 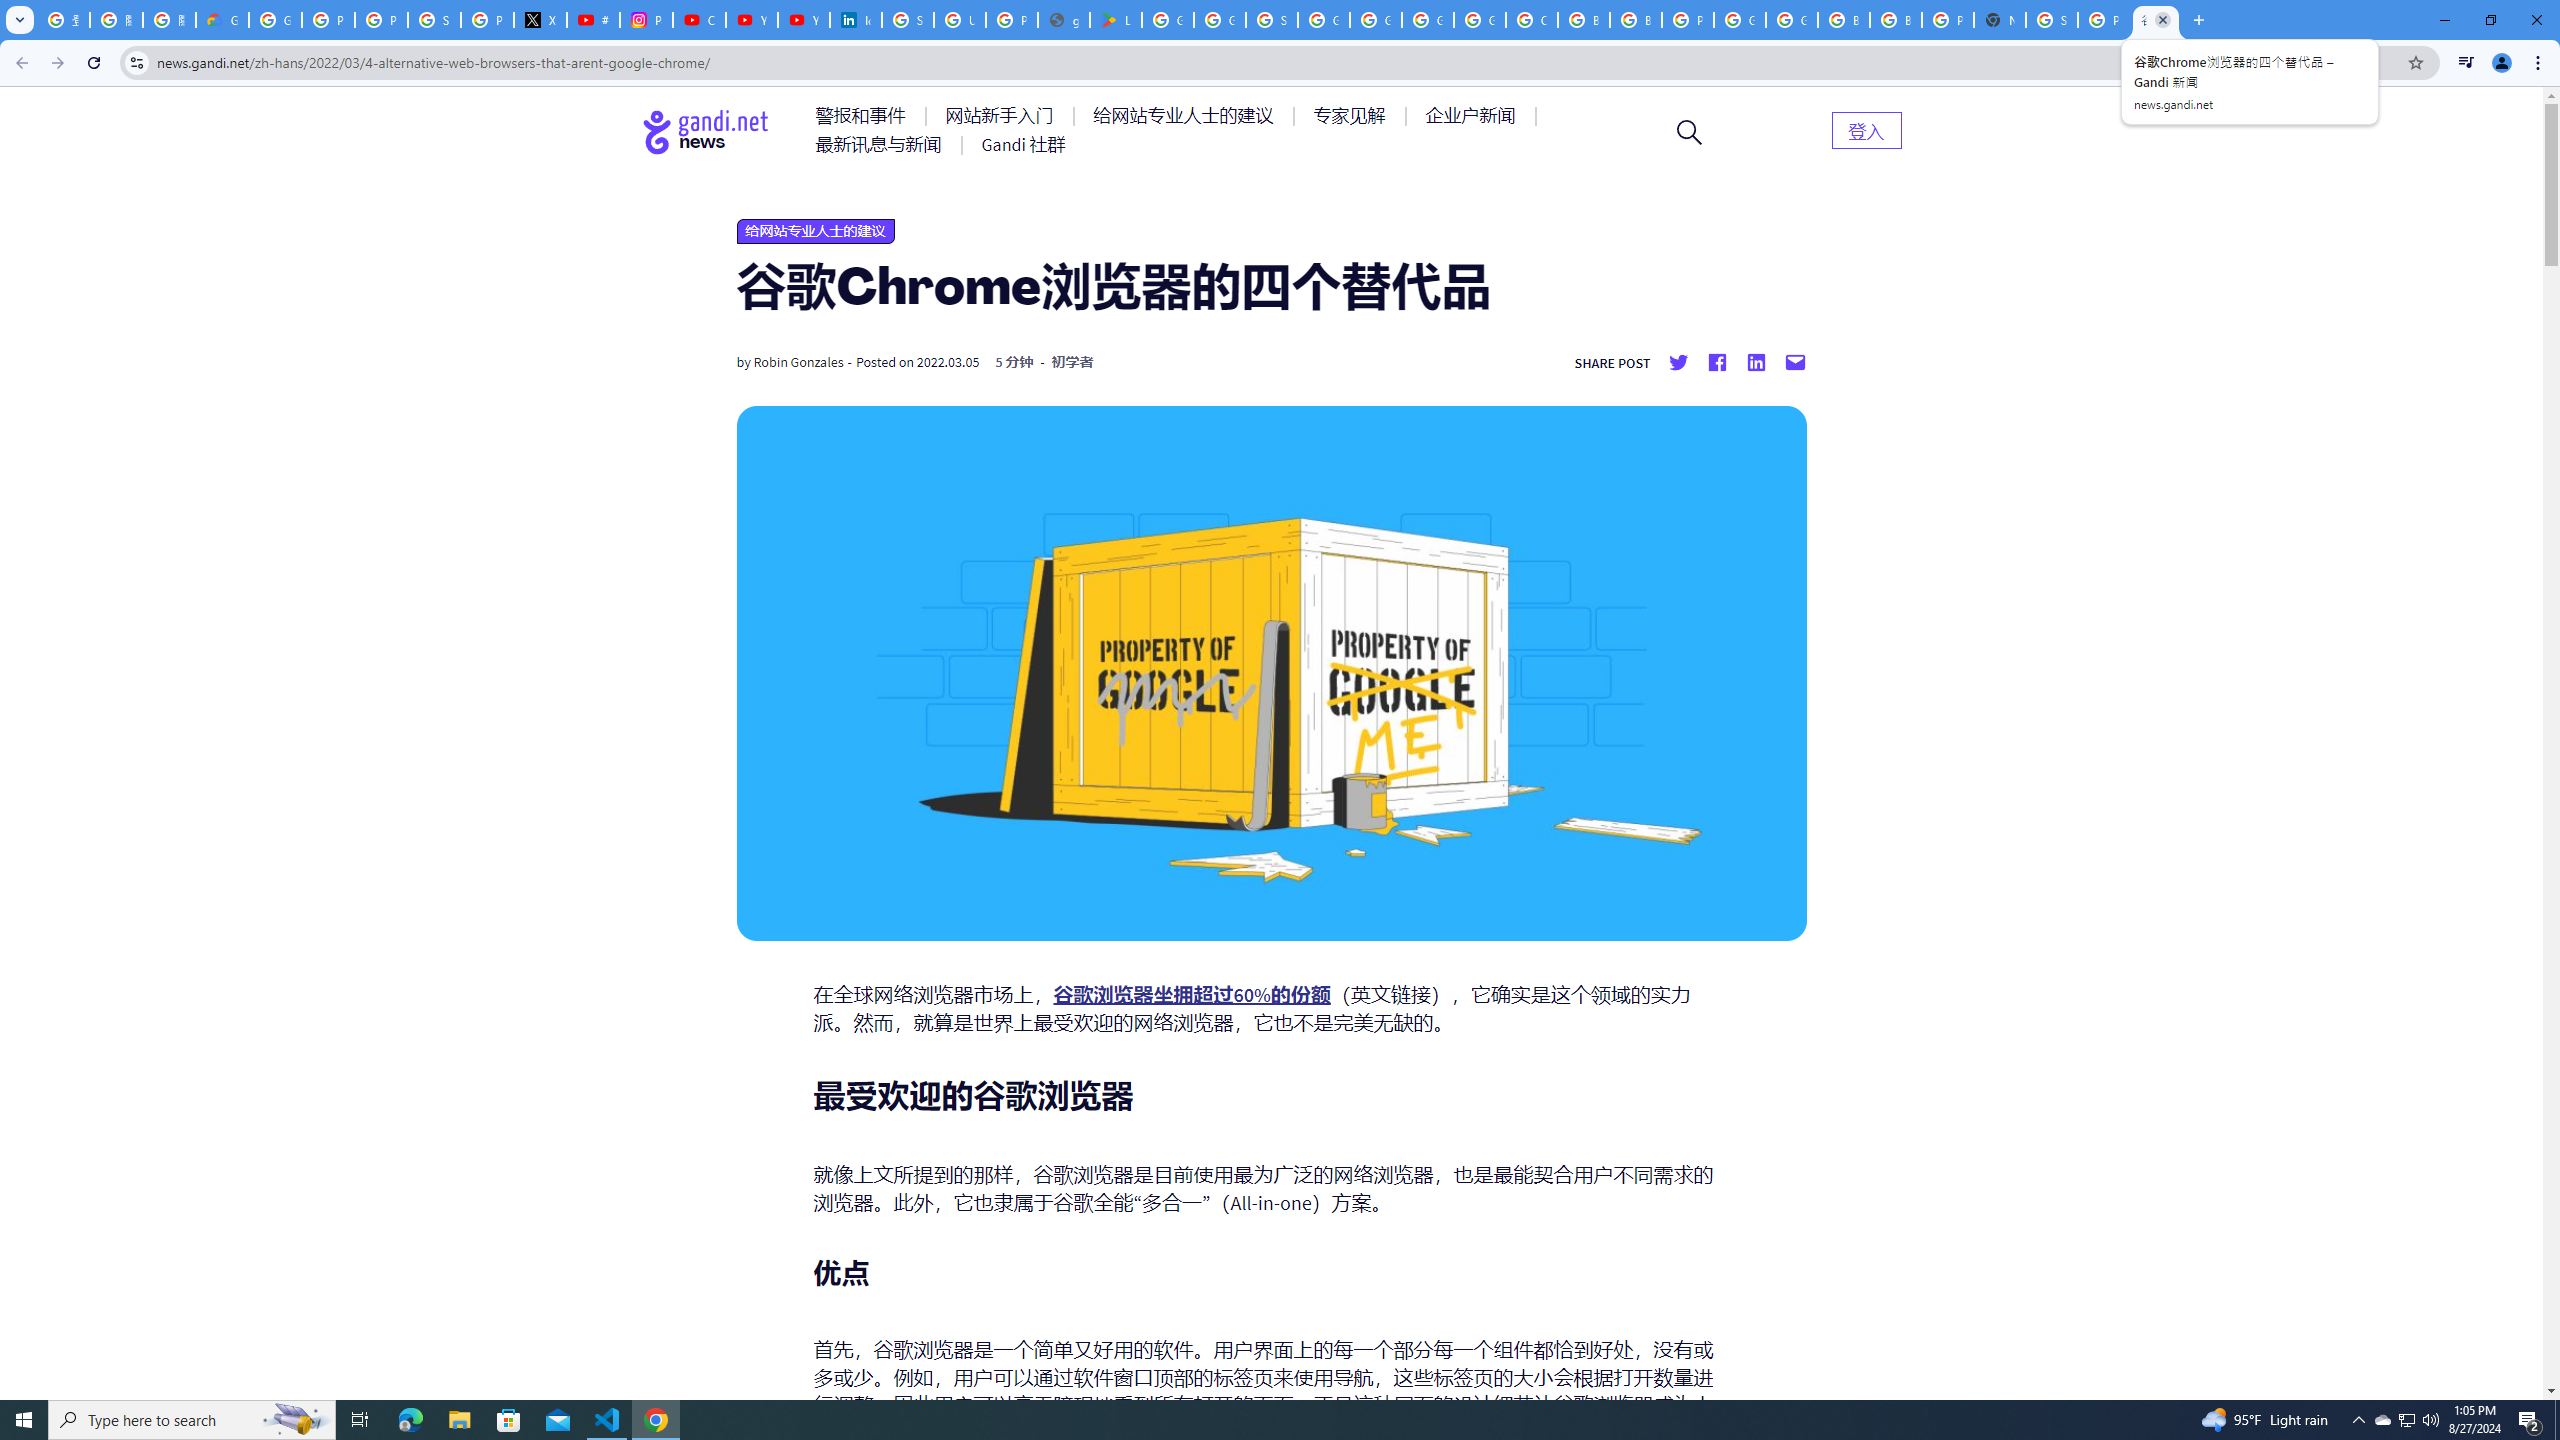 What do you see at coordinates (907, 20) in the screenshot?
I see `Sign in - Google Accounts` at bounding box center [907, 20].